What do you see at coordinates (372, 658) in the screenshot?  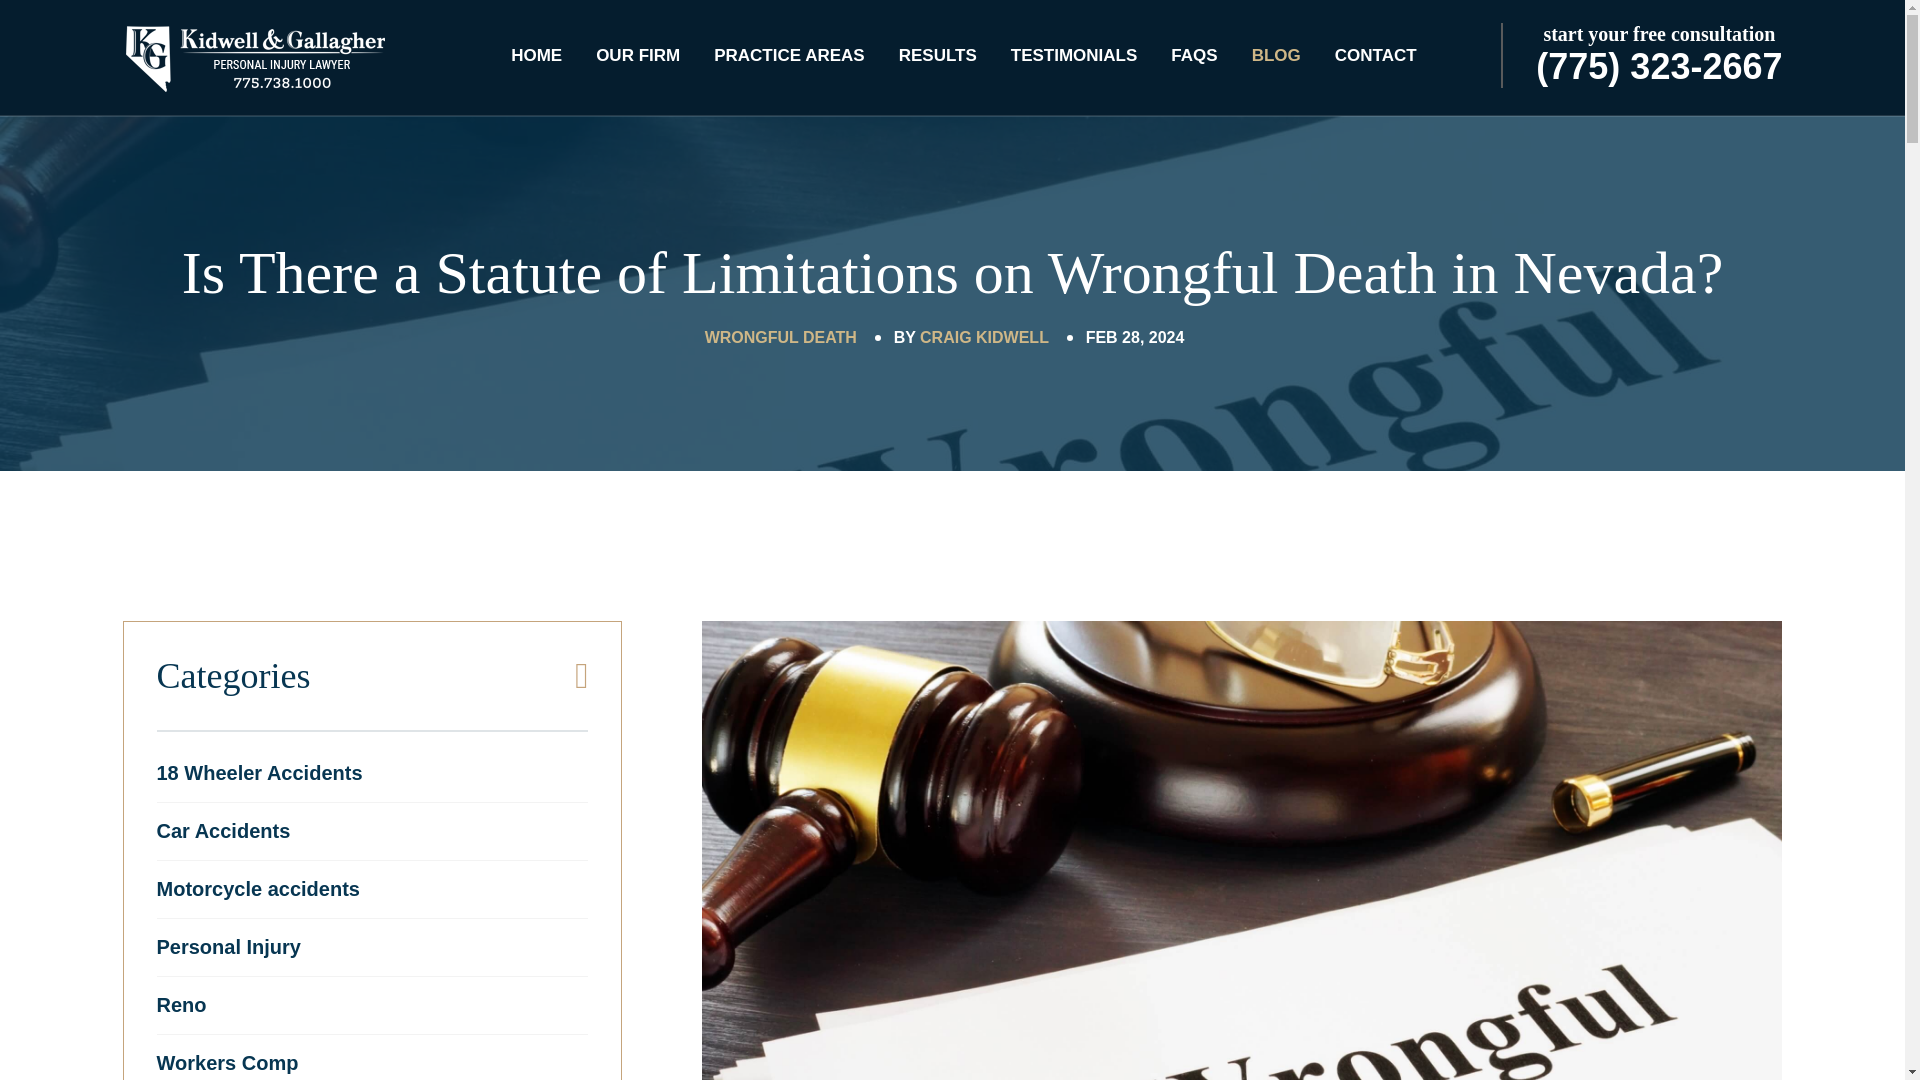 I see `Categories` at bounding box center [372, 658].